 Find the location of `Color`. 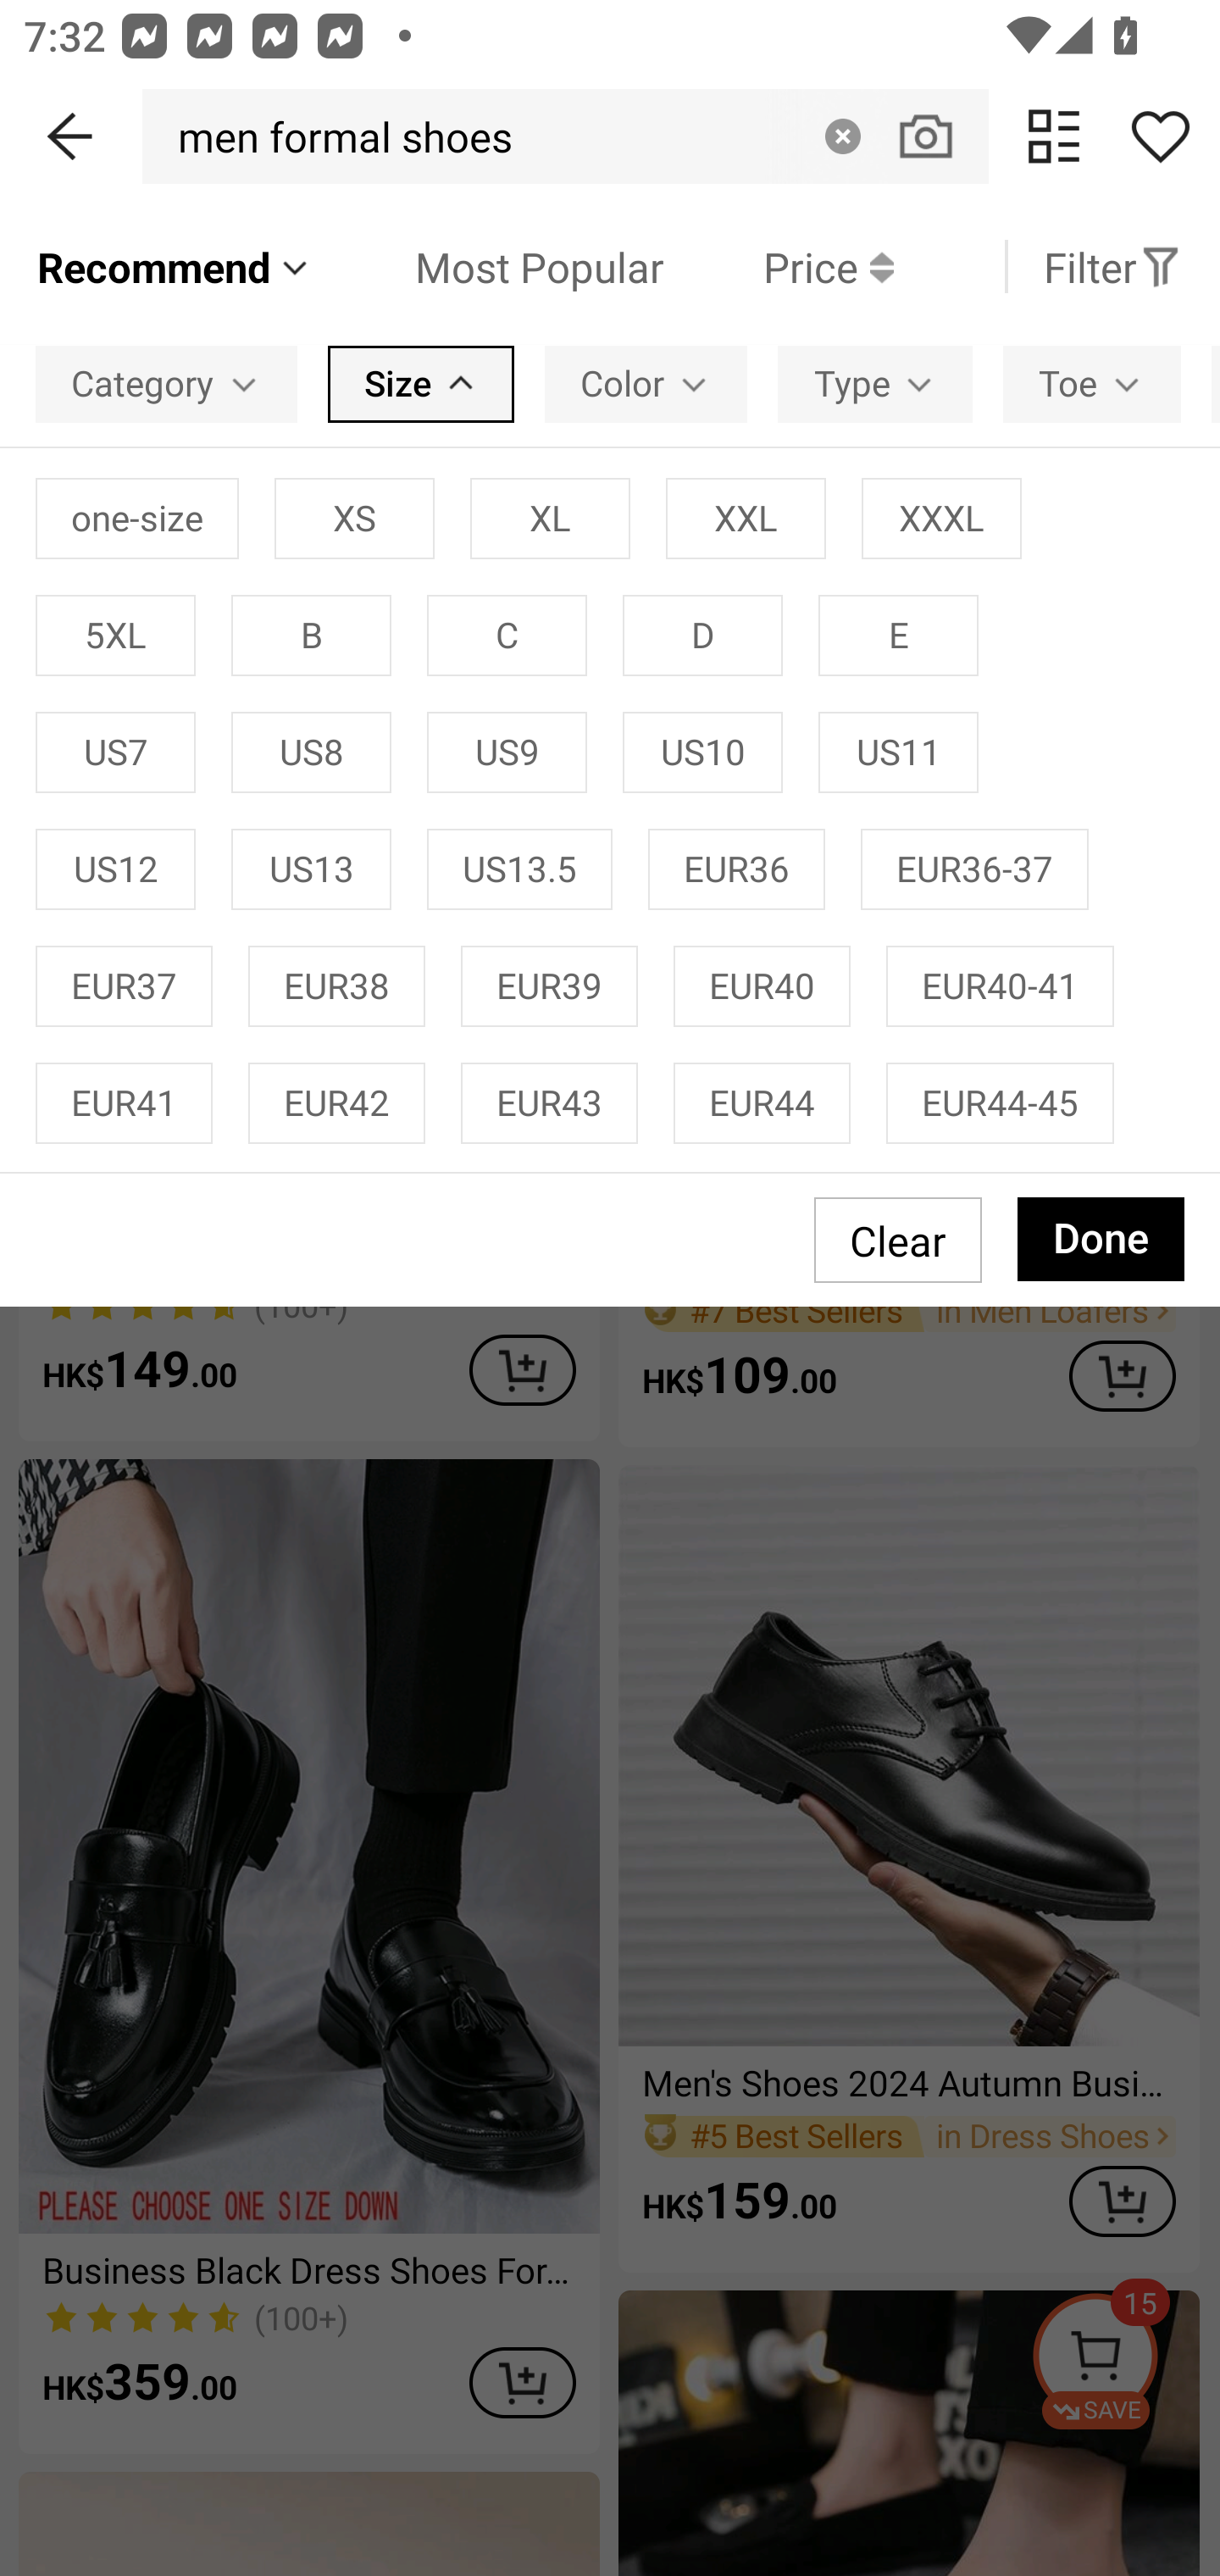

Color is located at coordinates (646, 383).